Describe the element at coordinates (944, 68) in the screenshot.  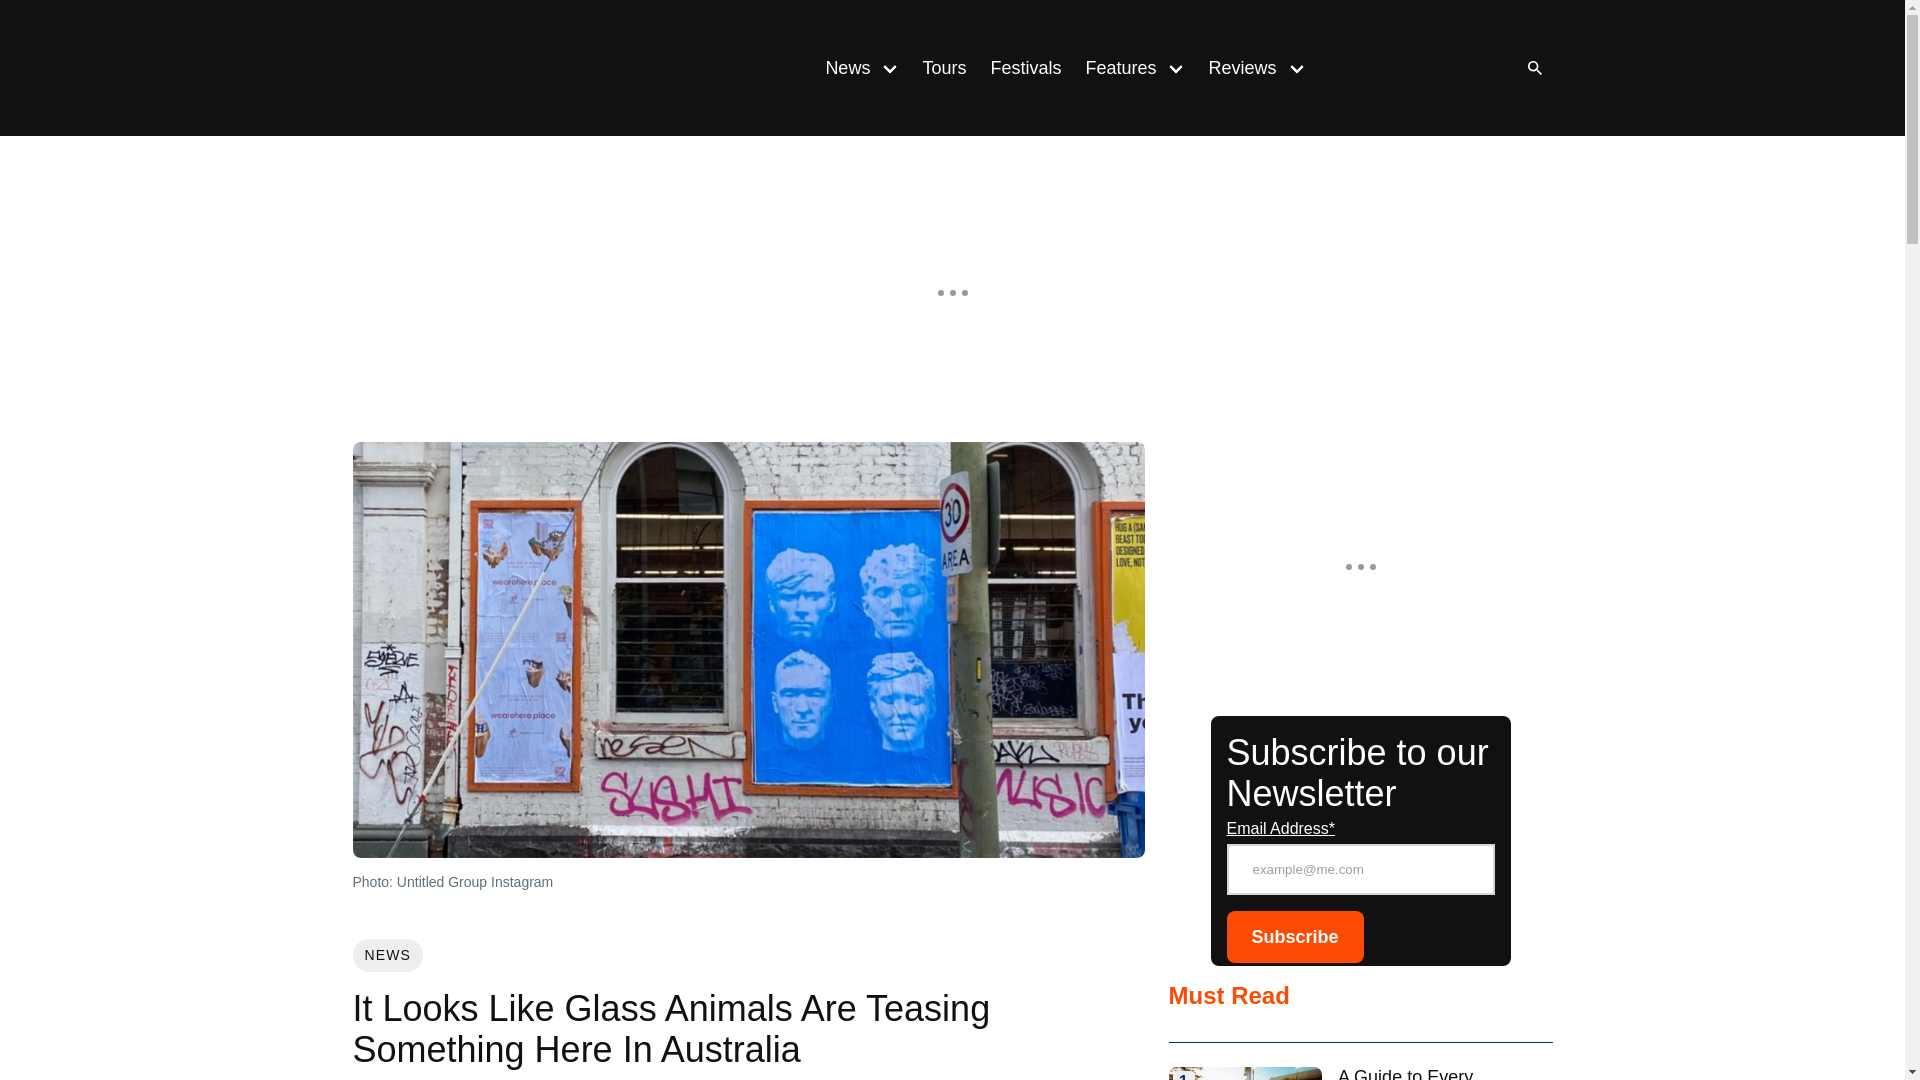
I see `Tours` at that location.